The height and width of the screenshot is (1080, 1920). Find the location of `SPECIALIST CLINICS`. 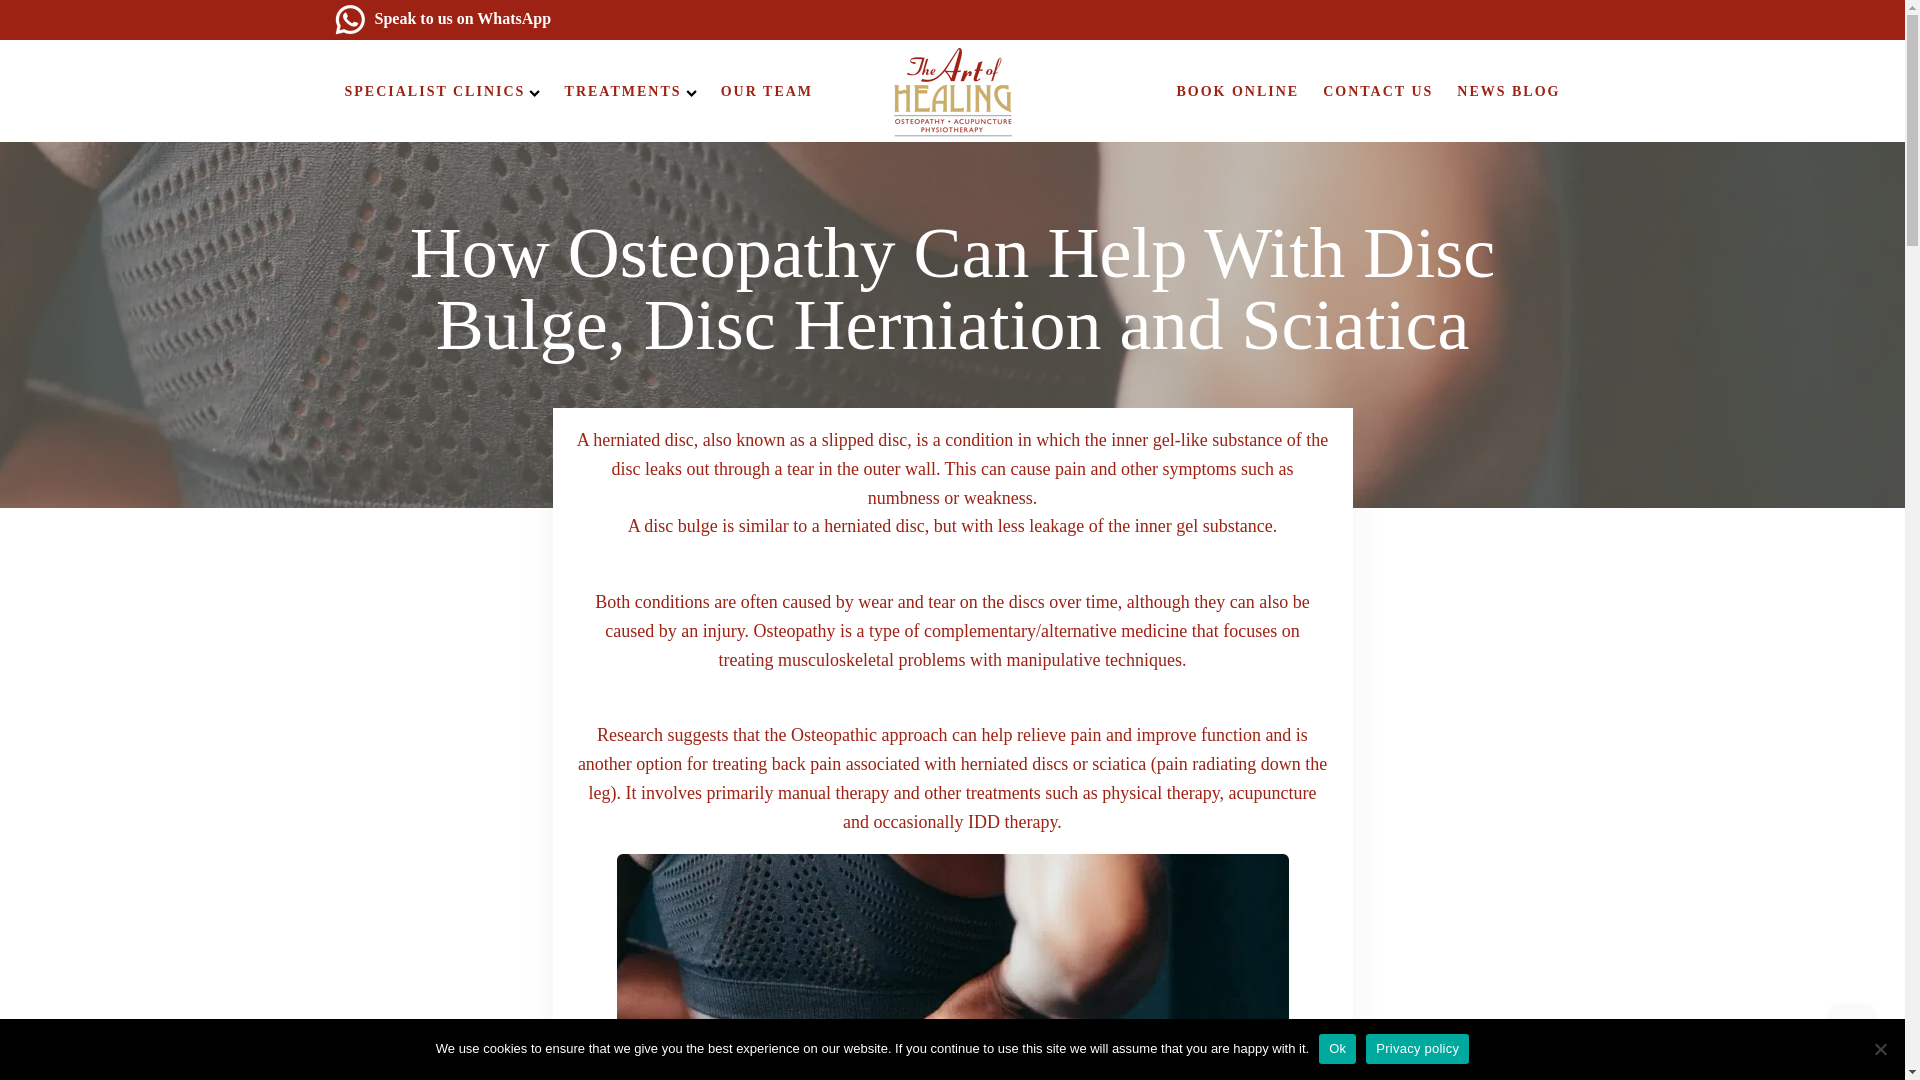

SPECIALIST CLINICS is located at coordinates (442, 91).